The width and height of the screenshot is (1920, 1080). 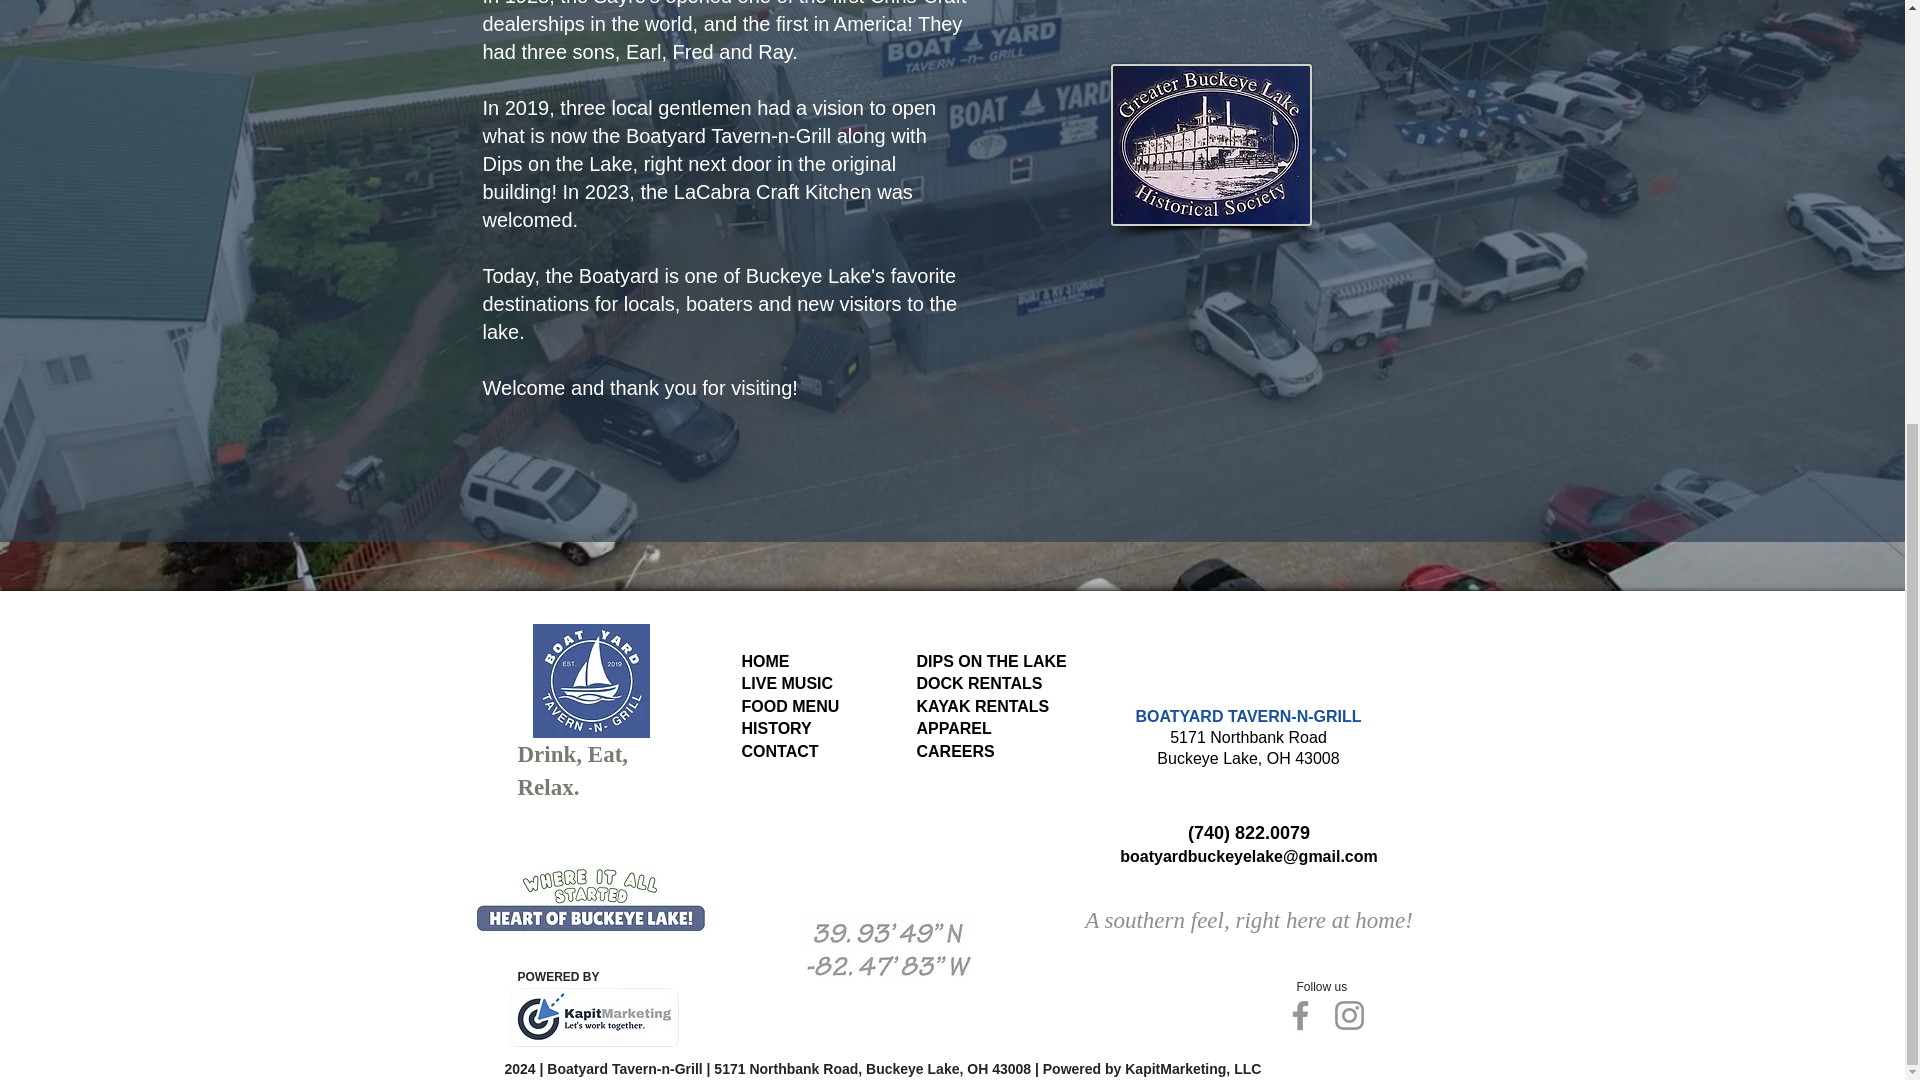 What do you see at coordinates (790, 706) in the screenshot?
I see `DIPS ON THE LAKE` at bounding box center [790, 706].